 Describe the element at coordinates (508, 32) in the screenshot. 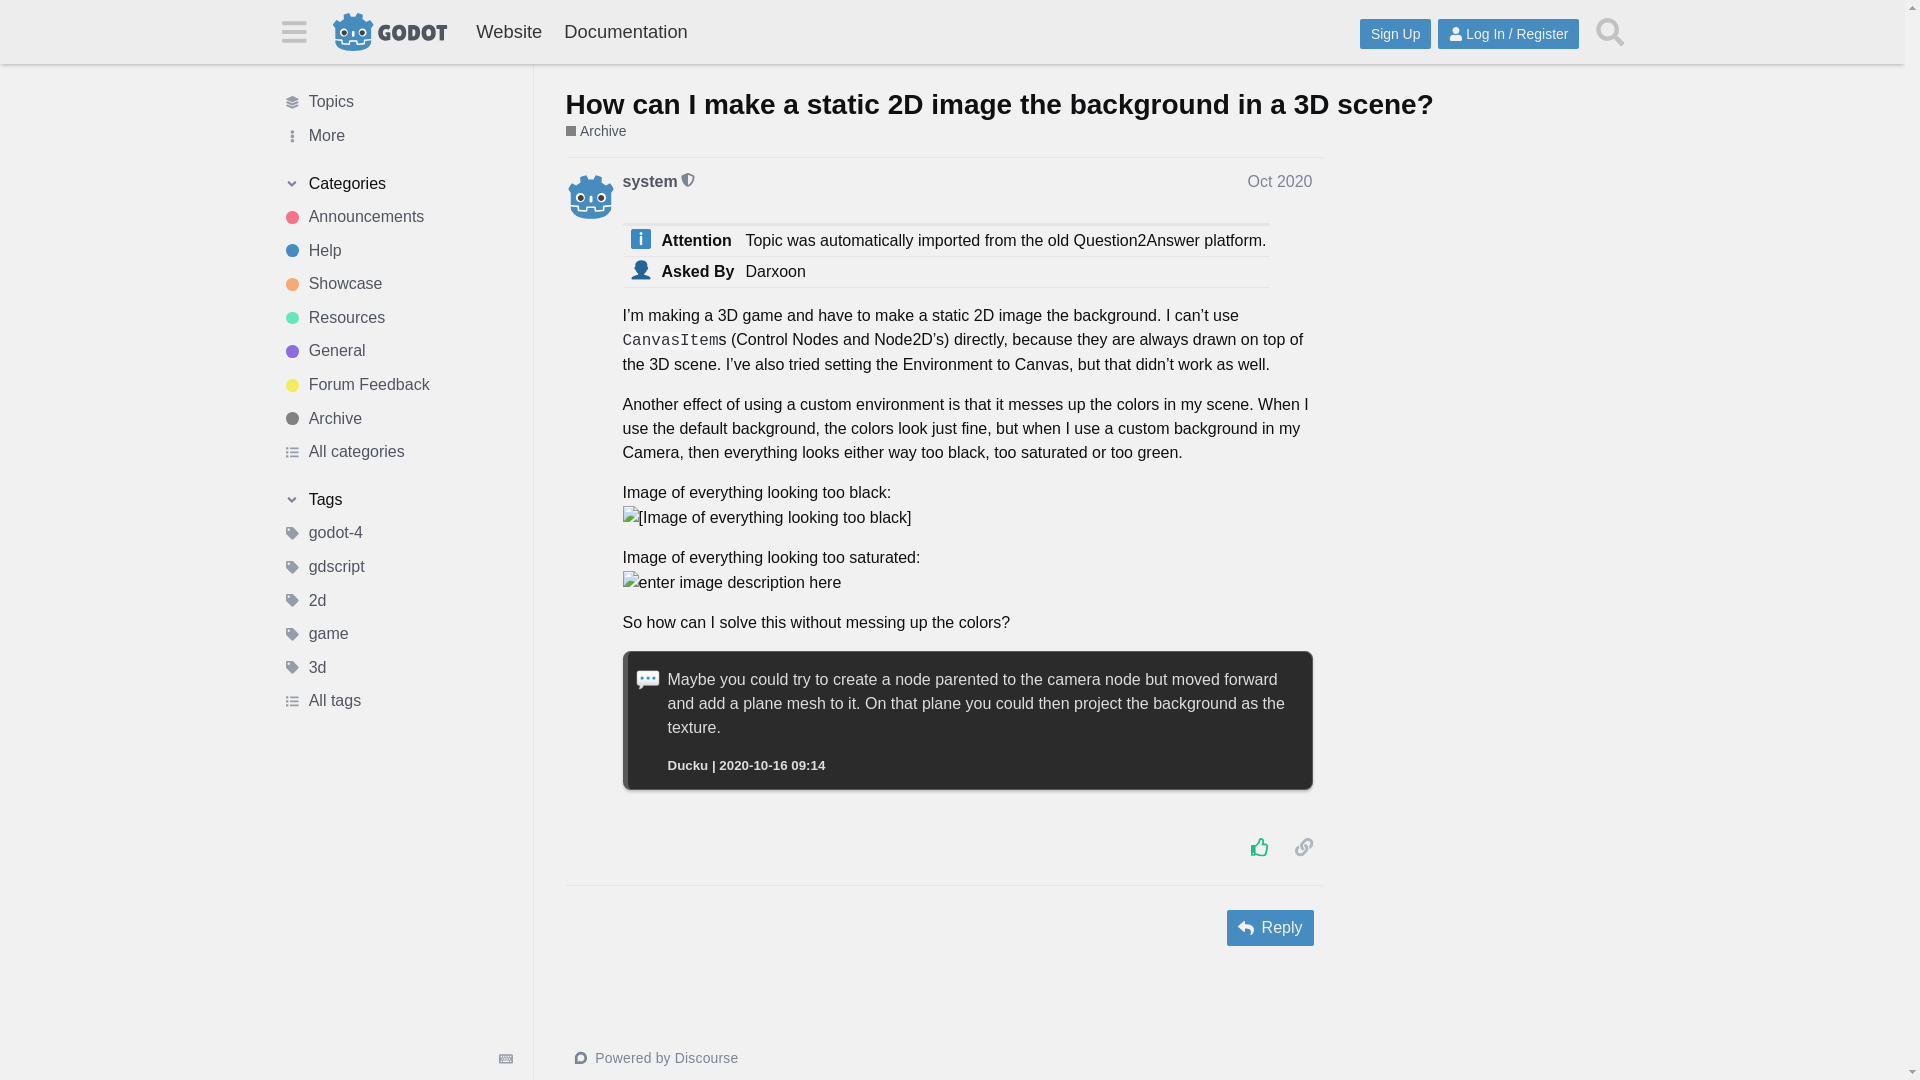

I see `Website` at that location.